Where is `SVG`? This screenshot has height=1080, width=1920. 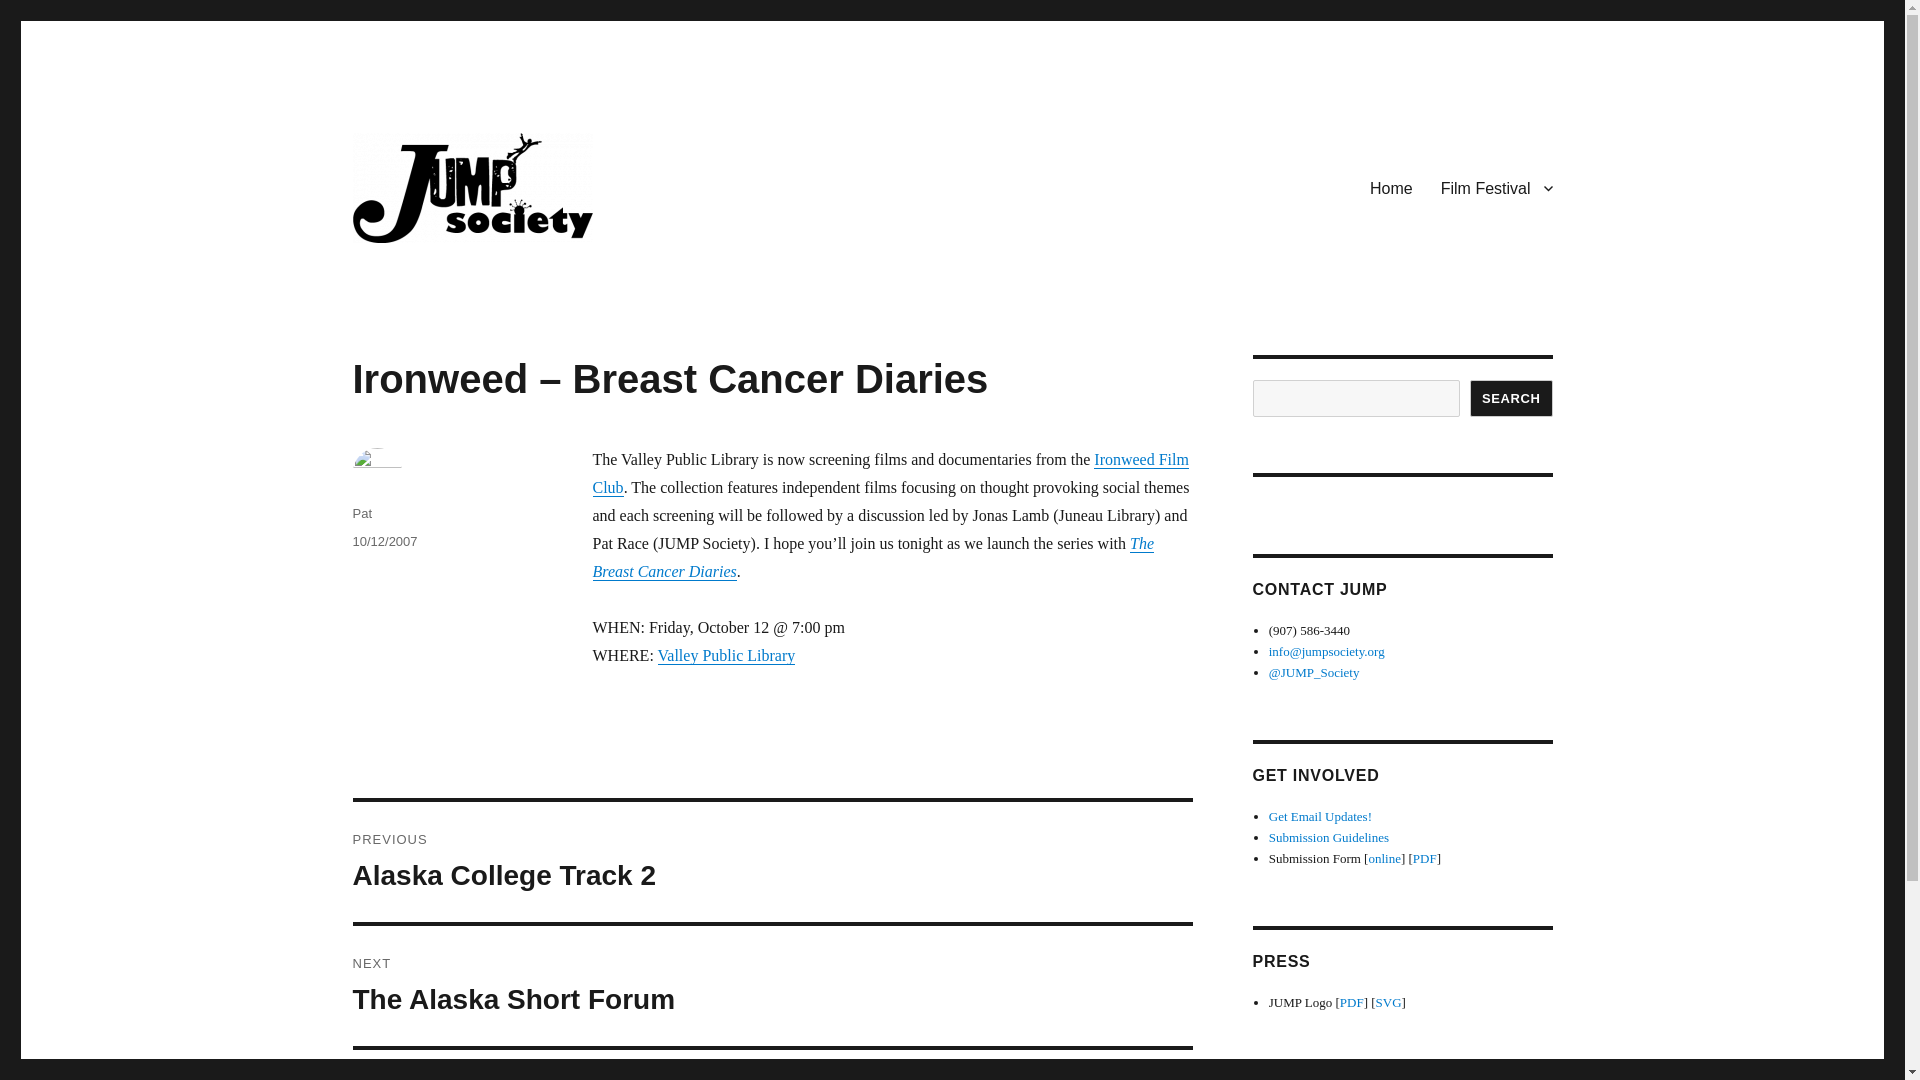 SVG is located at coordinates (1388, 1002).